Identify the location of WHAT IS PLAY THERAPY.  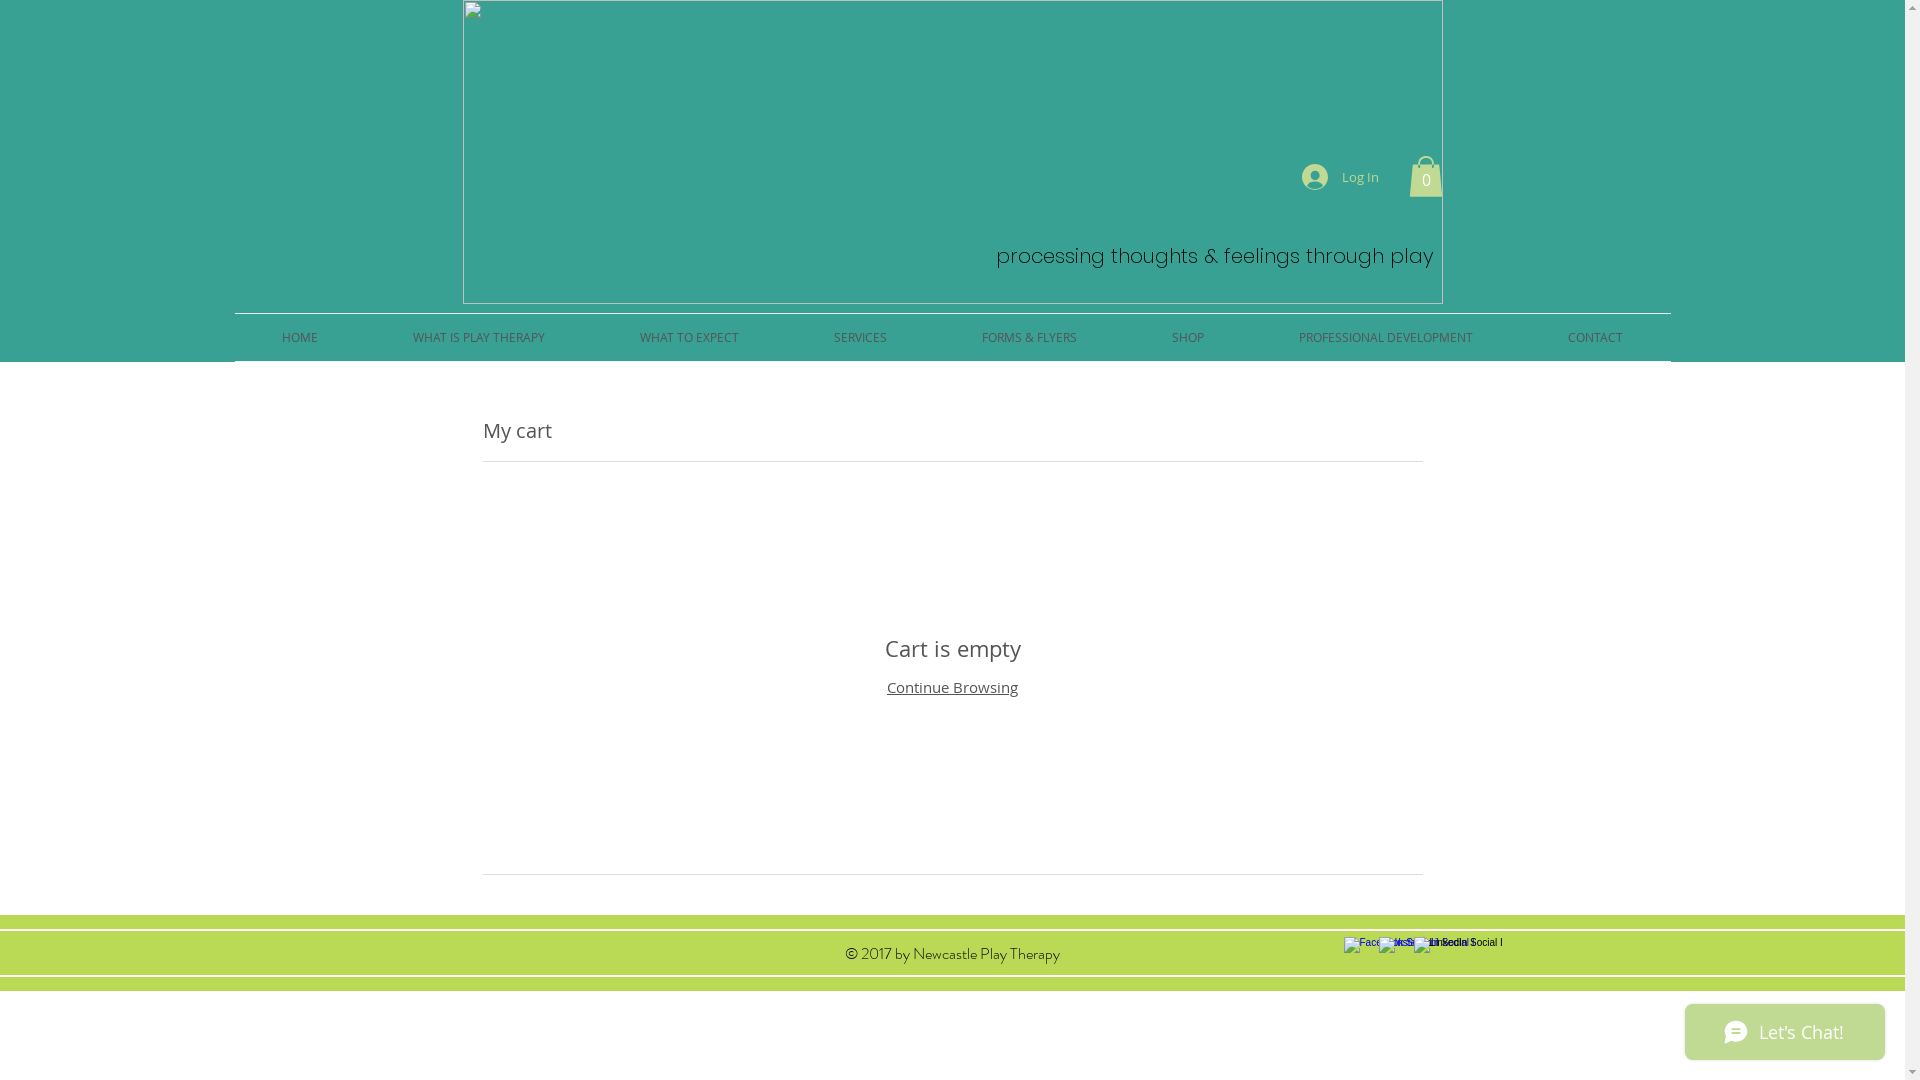
(480, 338).